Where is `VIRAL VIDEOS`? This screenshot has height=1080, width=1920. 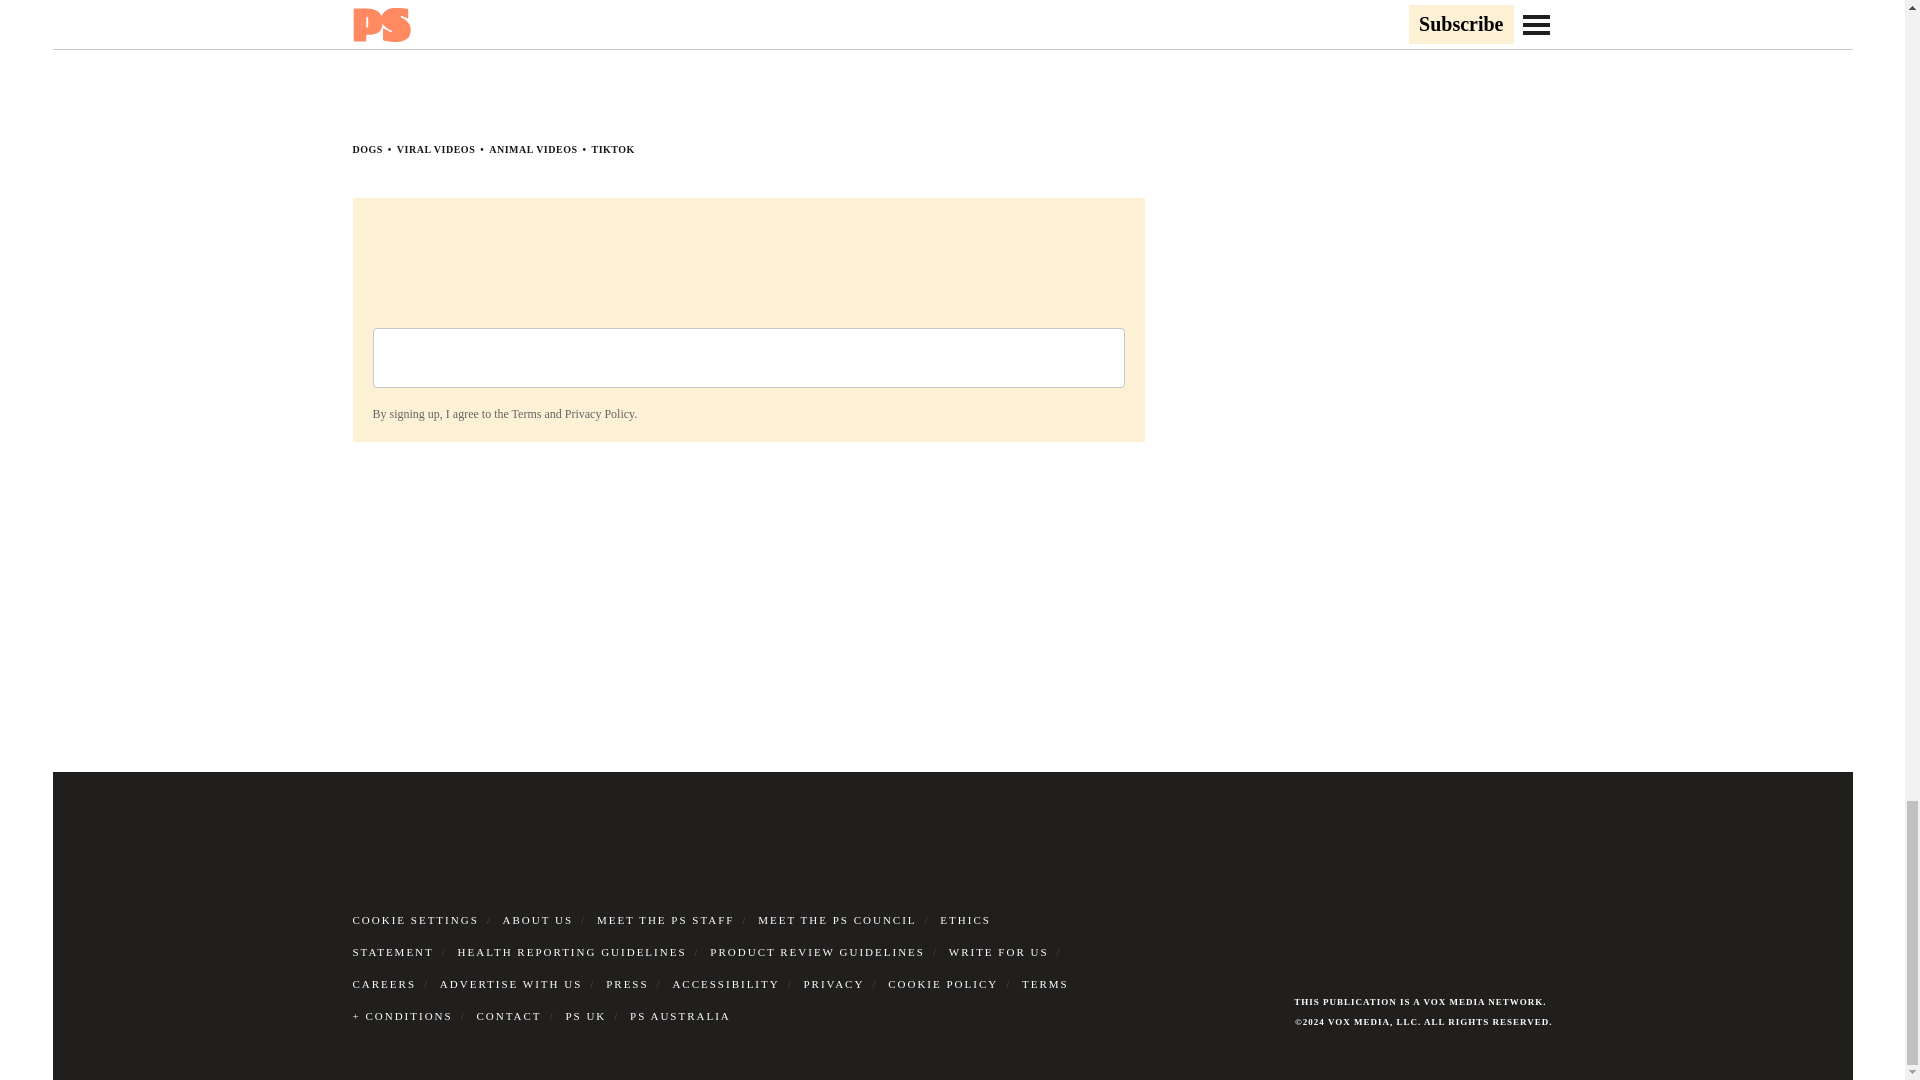 VIRAL VIDEOS is located at coordinates (436, 149).